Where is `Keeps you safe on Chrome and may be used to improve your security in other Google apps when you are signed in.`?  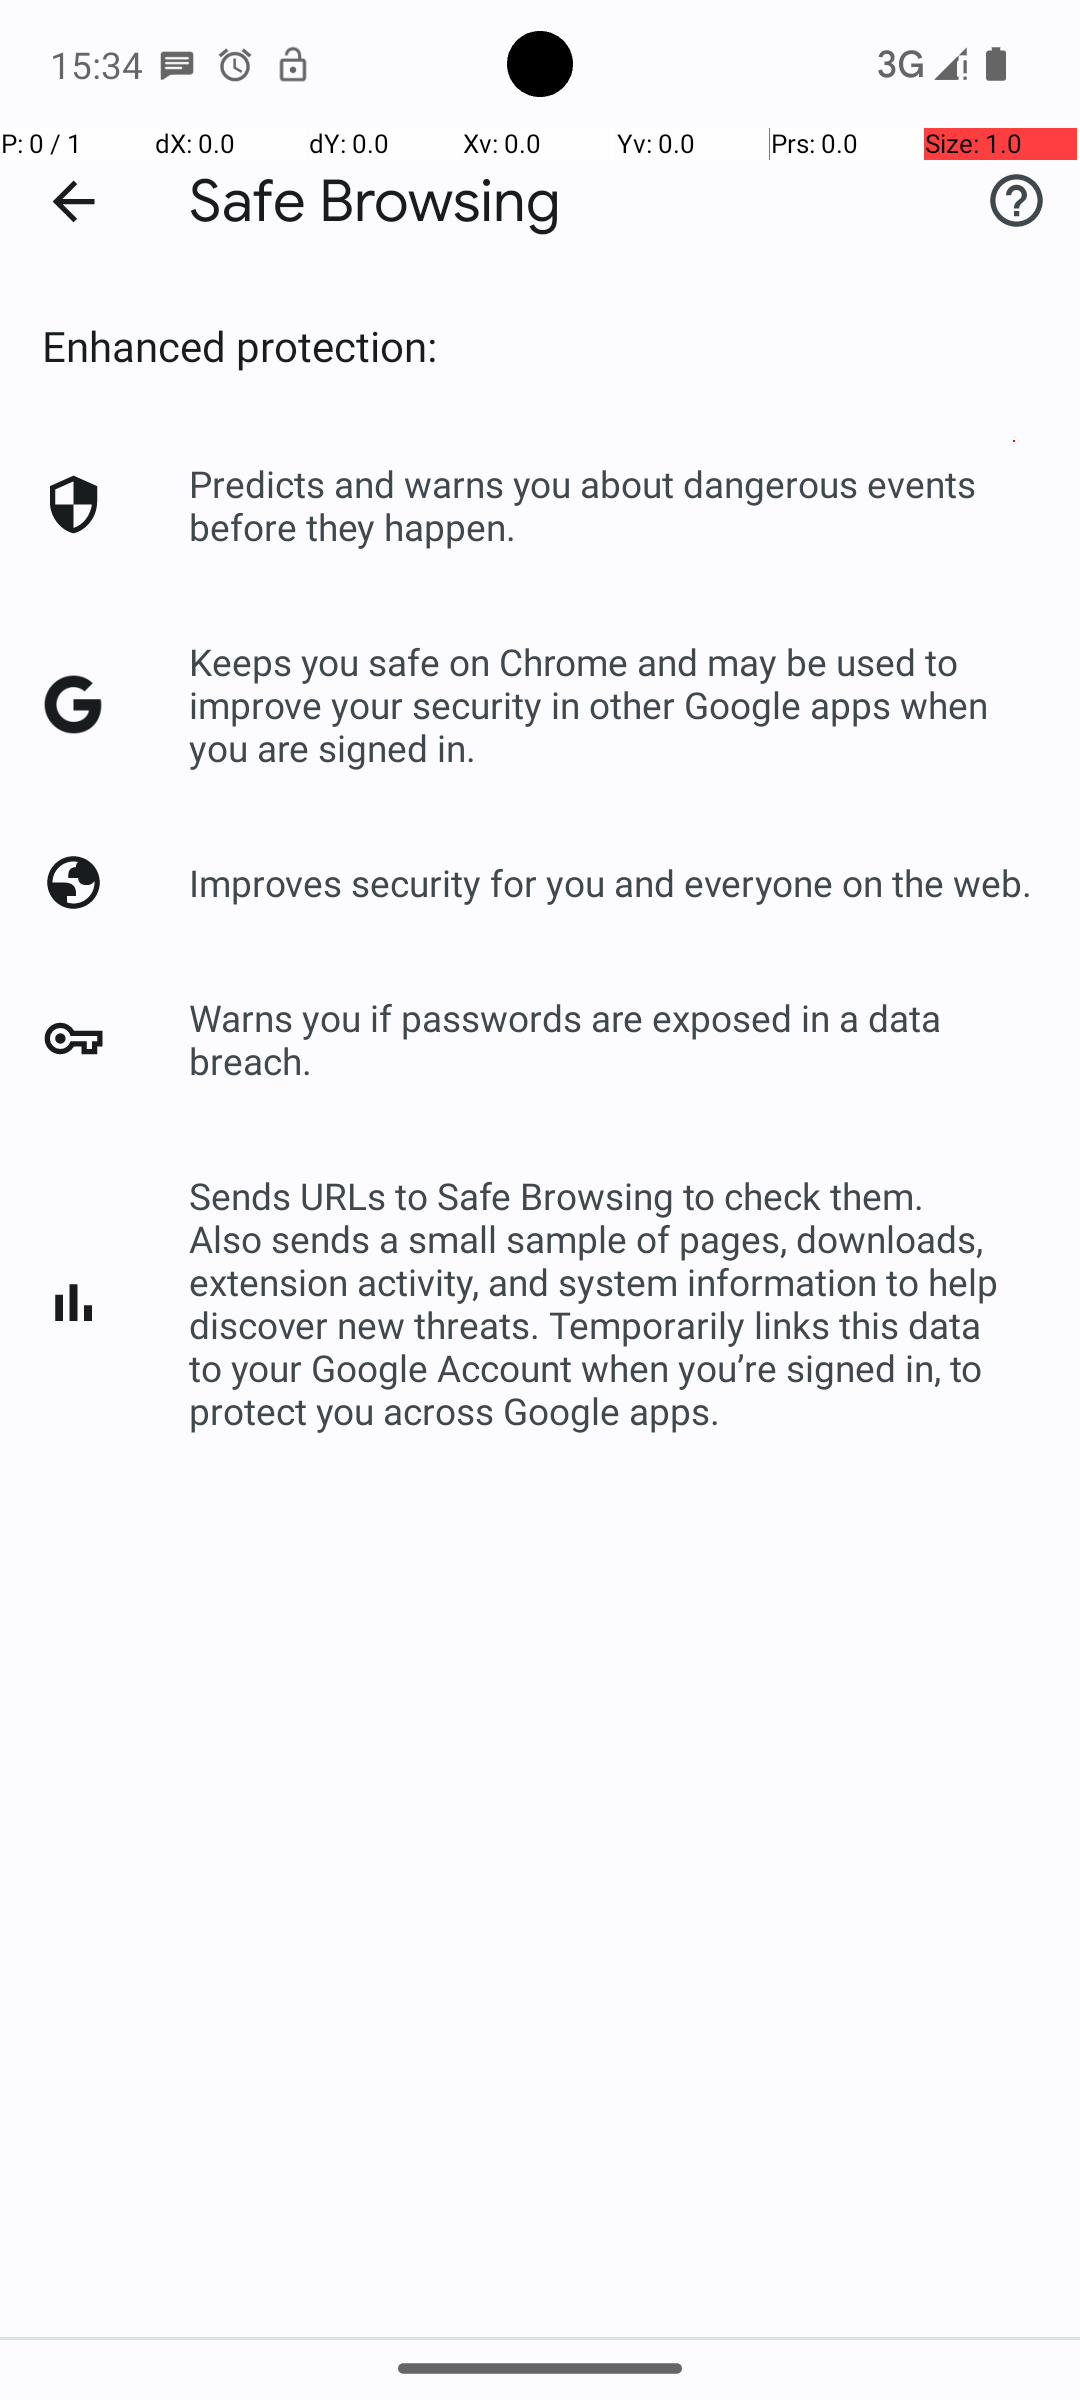
Keeps you safe on Chrome and may be used to improve your security in other Google apps when you are signed in. is located at coordinates (614, 704).